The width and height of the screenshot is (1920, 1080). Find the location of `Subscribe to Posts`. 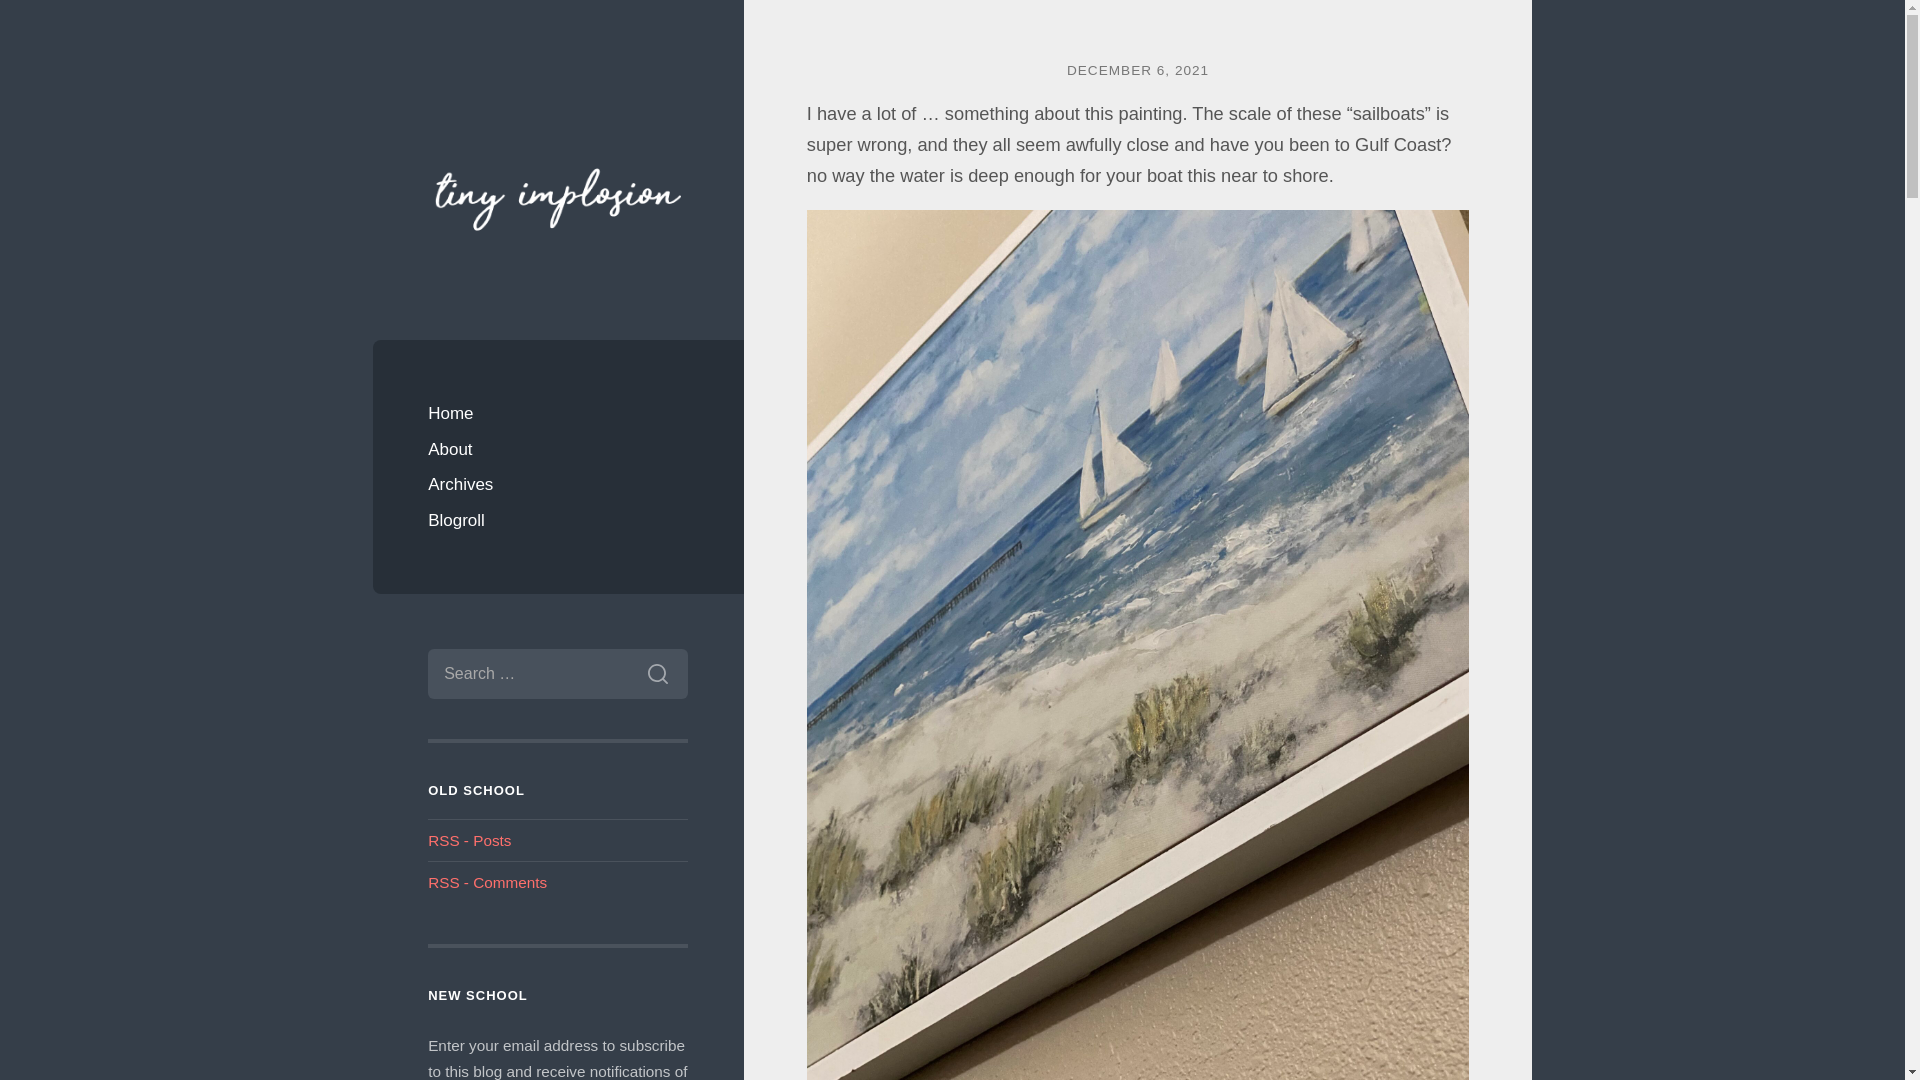

Subscribe to Posts is located at coordinates (469, 840).